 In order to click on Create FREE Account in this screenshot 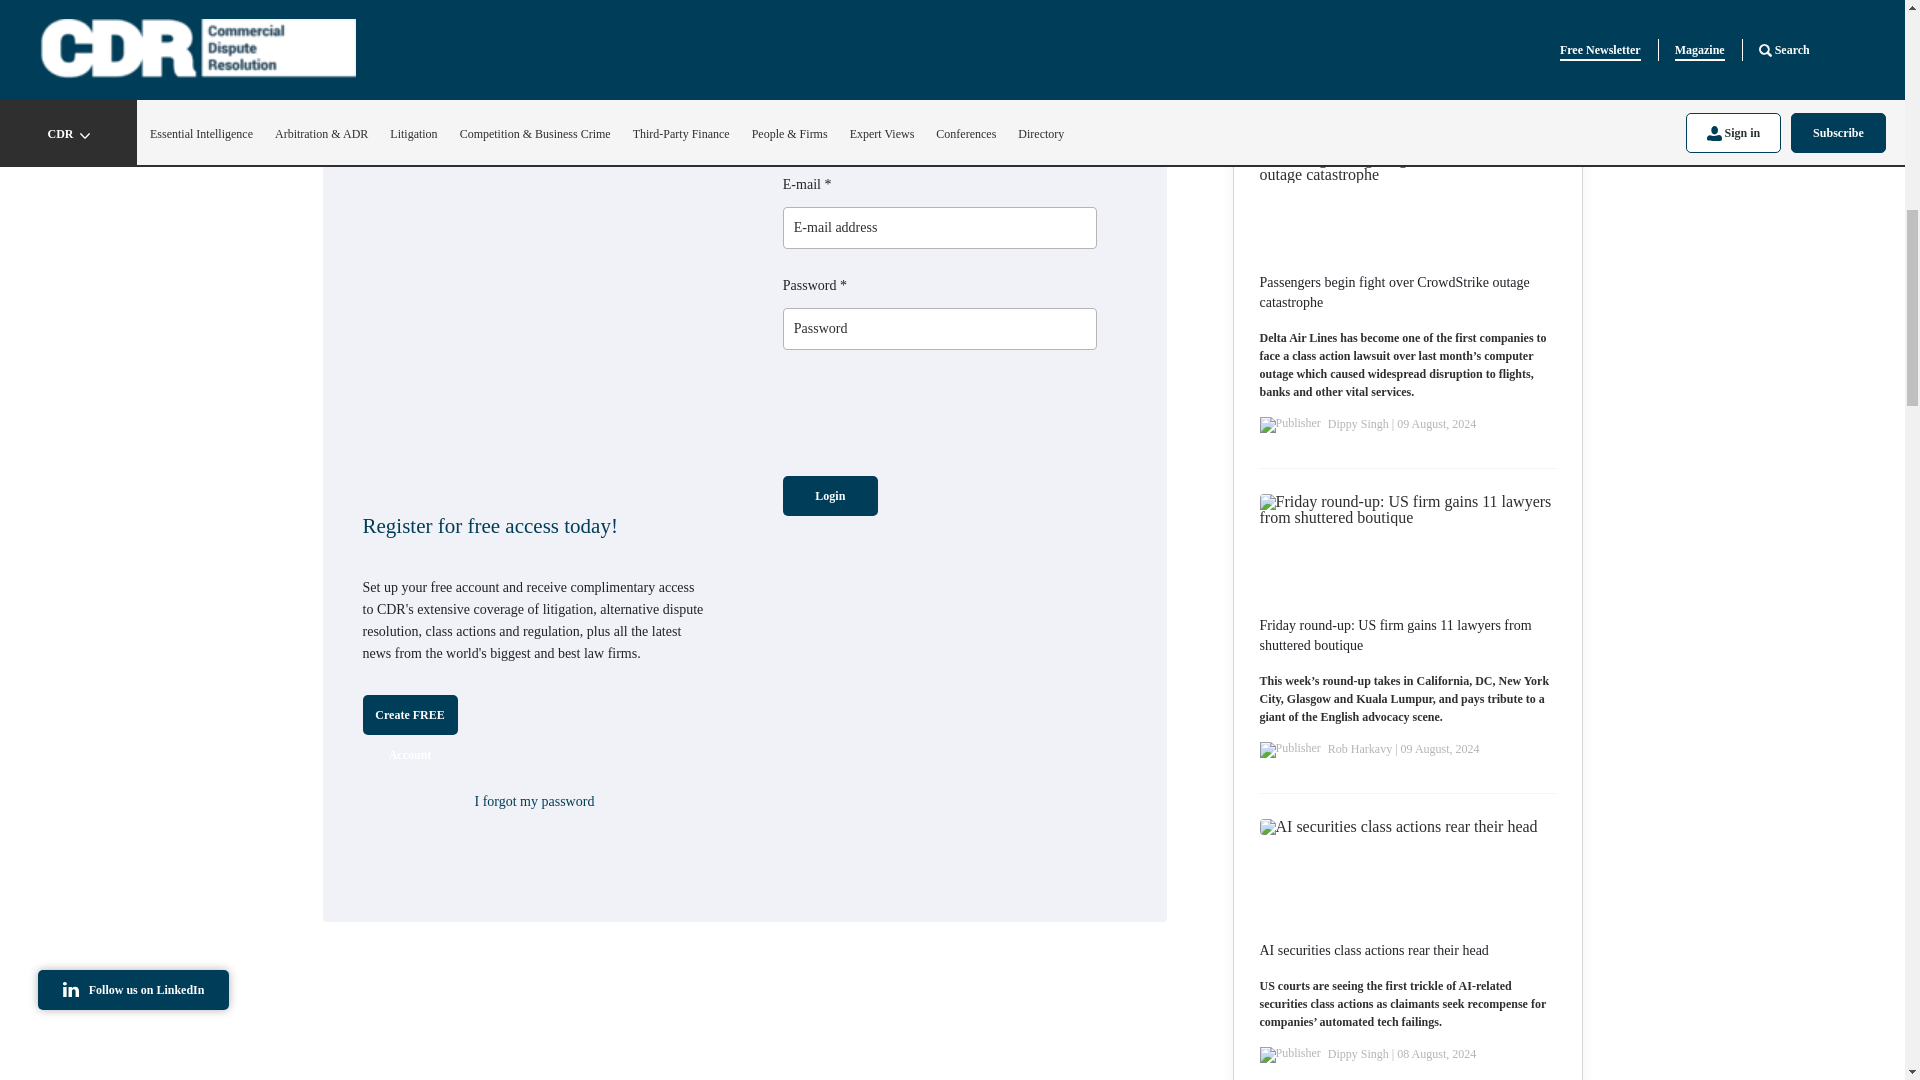, I will do `click(409, 715)`.